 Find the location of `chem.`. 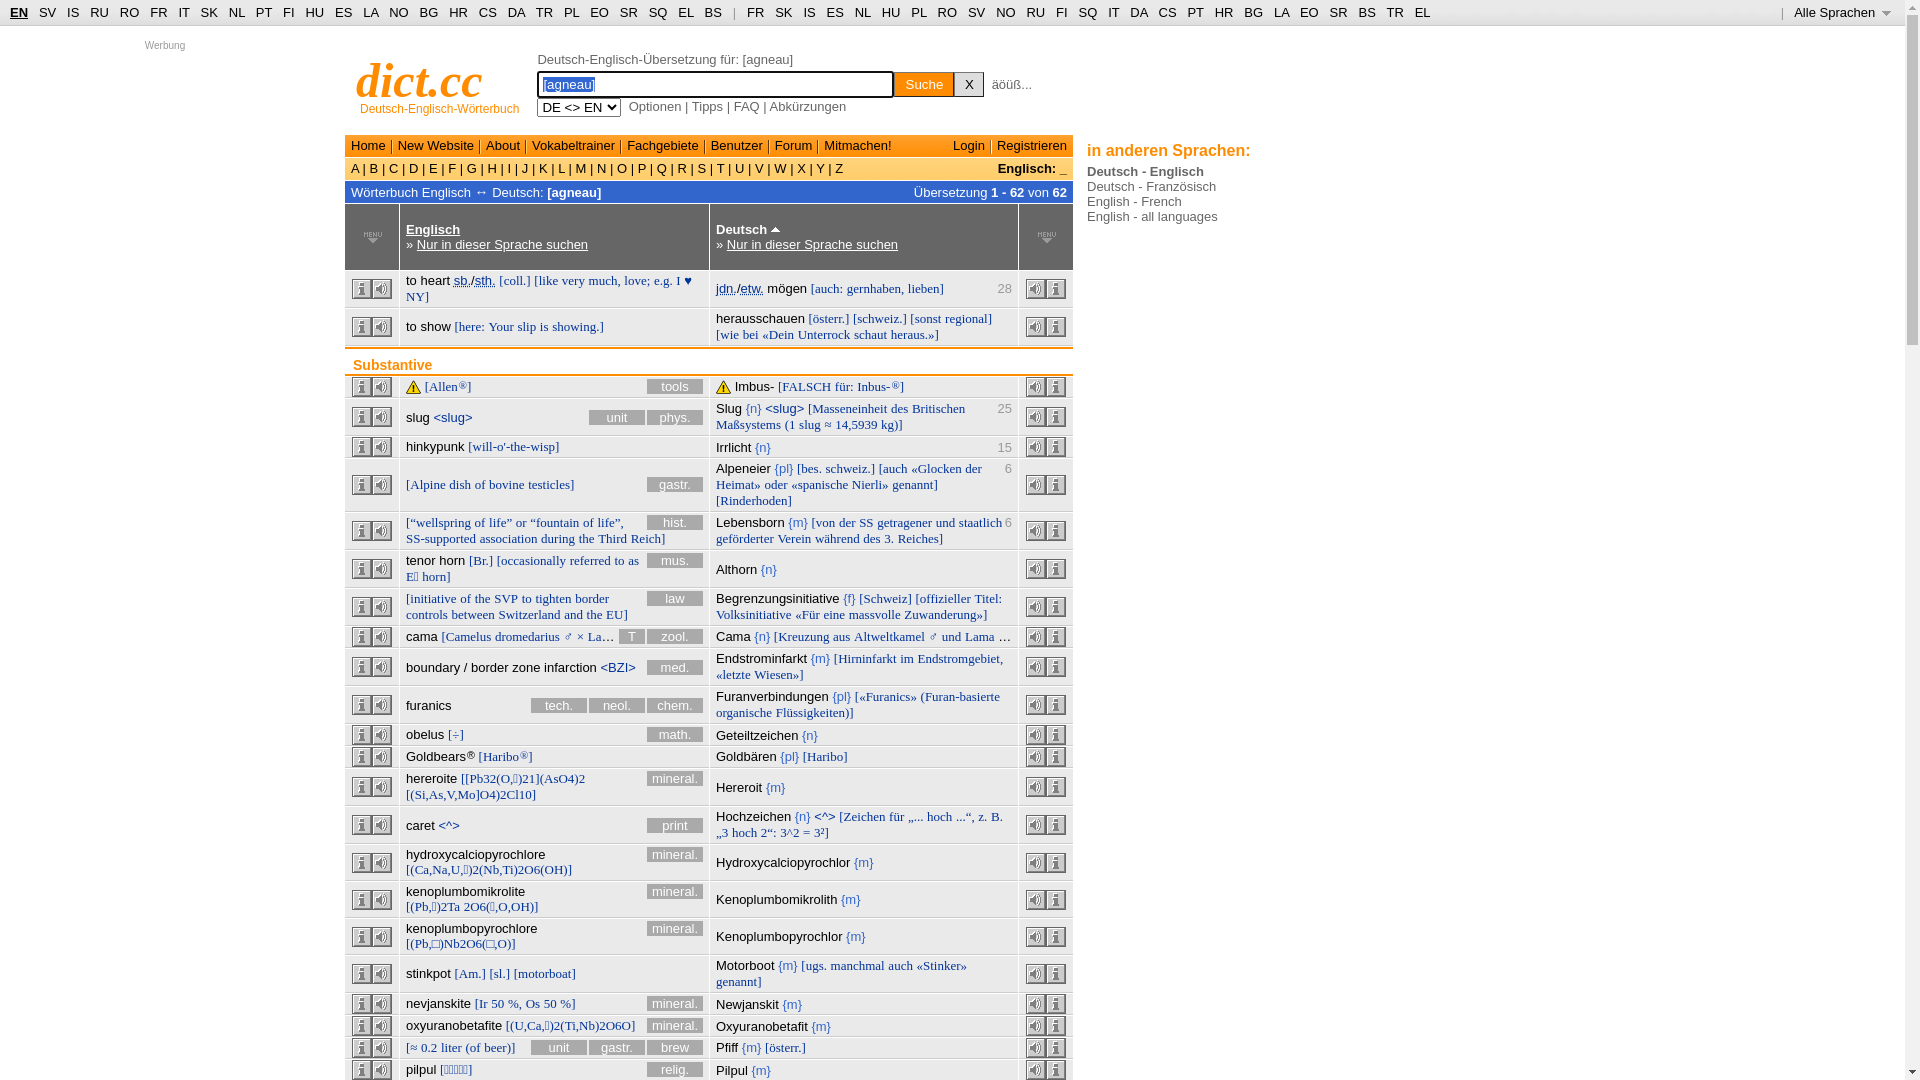

chem. is located at coordinates (675, 706).